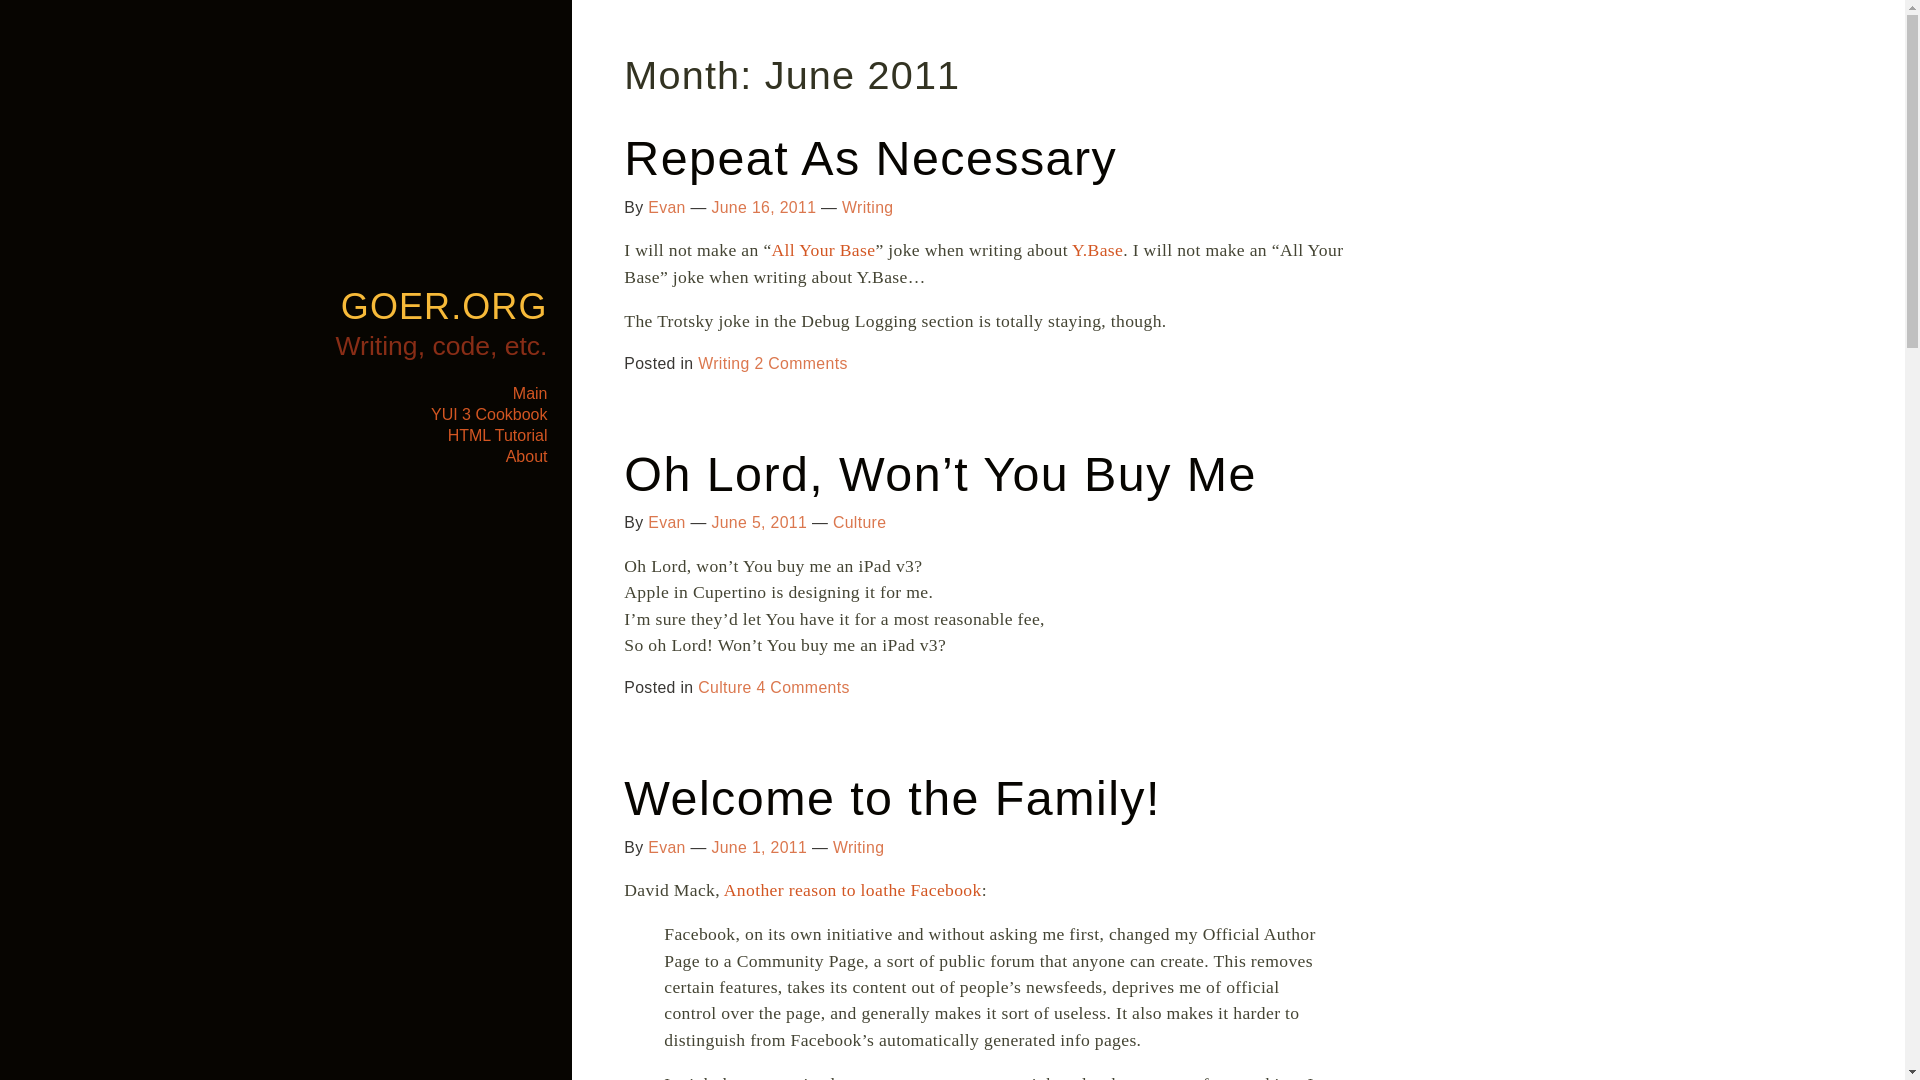 Image resolution: width=1920 pixels, height=1080 pixels. Describe the element at coordinates (860, 522) in the screenshot. I see `Culture` at that location.